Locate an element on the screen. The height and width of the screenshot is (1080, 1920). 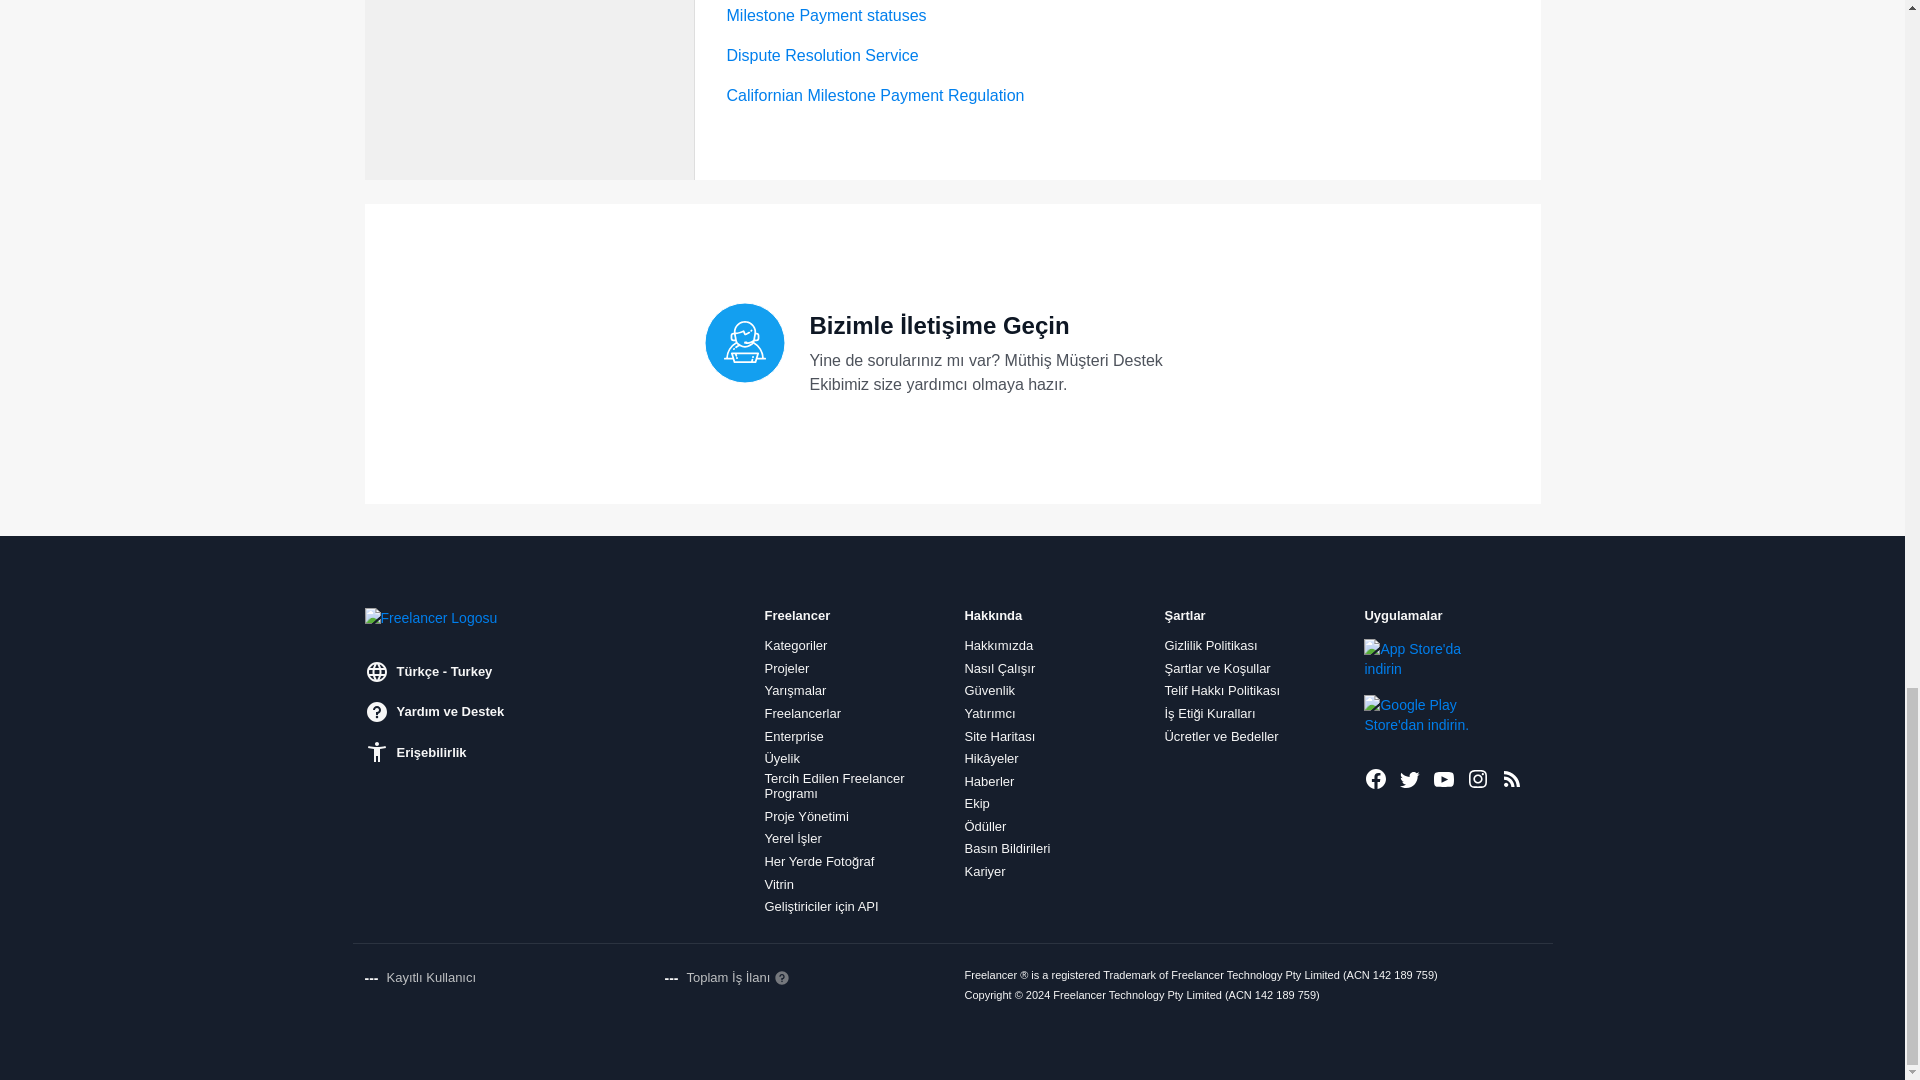
Californian Milestone Payment Regulation is located at coordinates (874, 95).